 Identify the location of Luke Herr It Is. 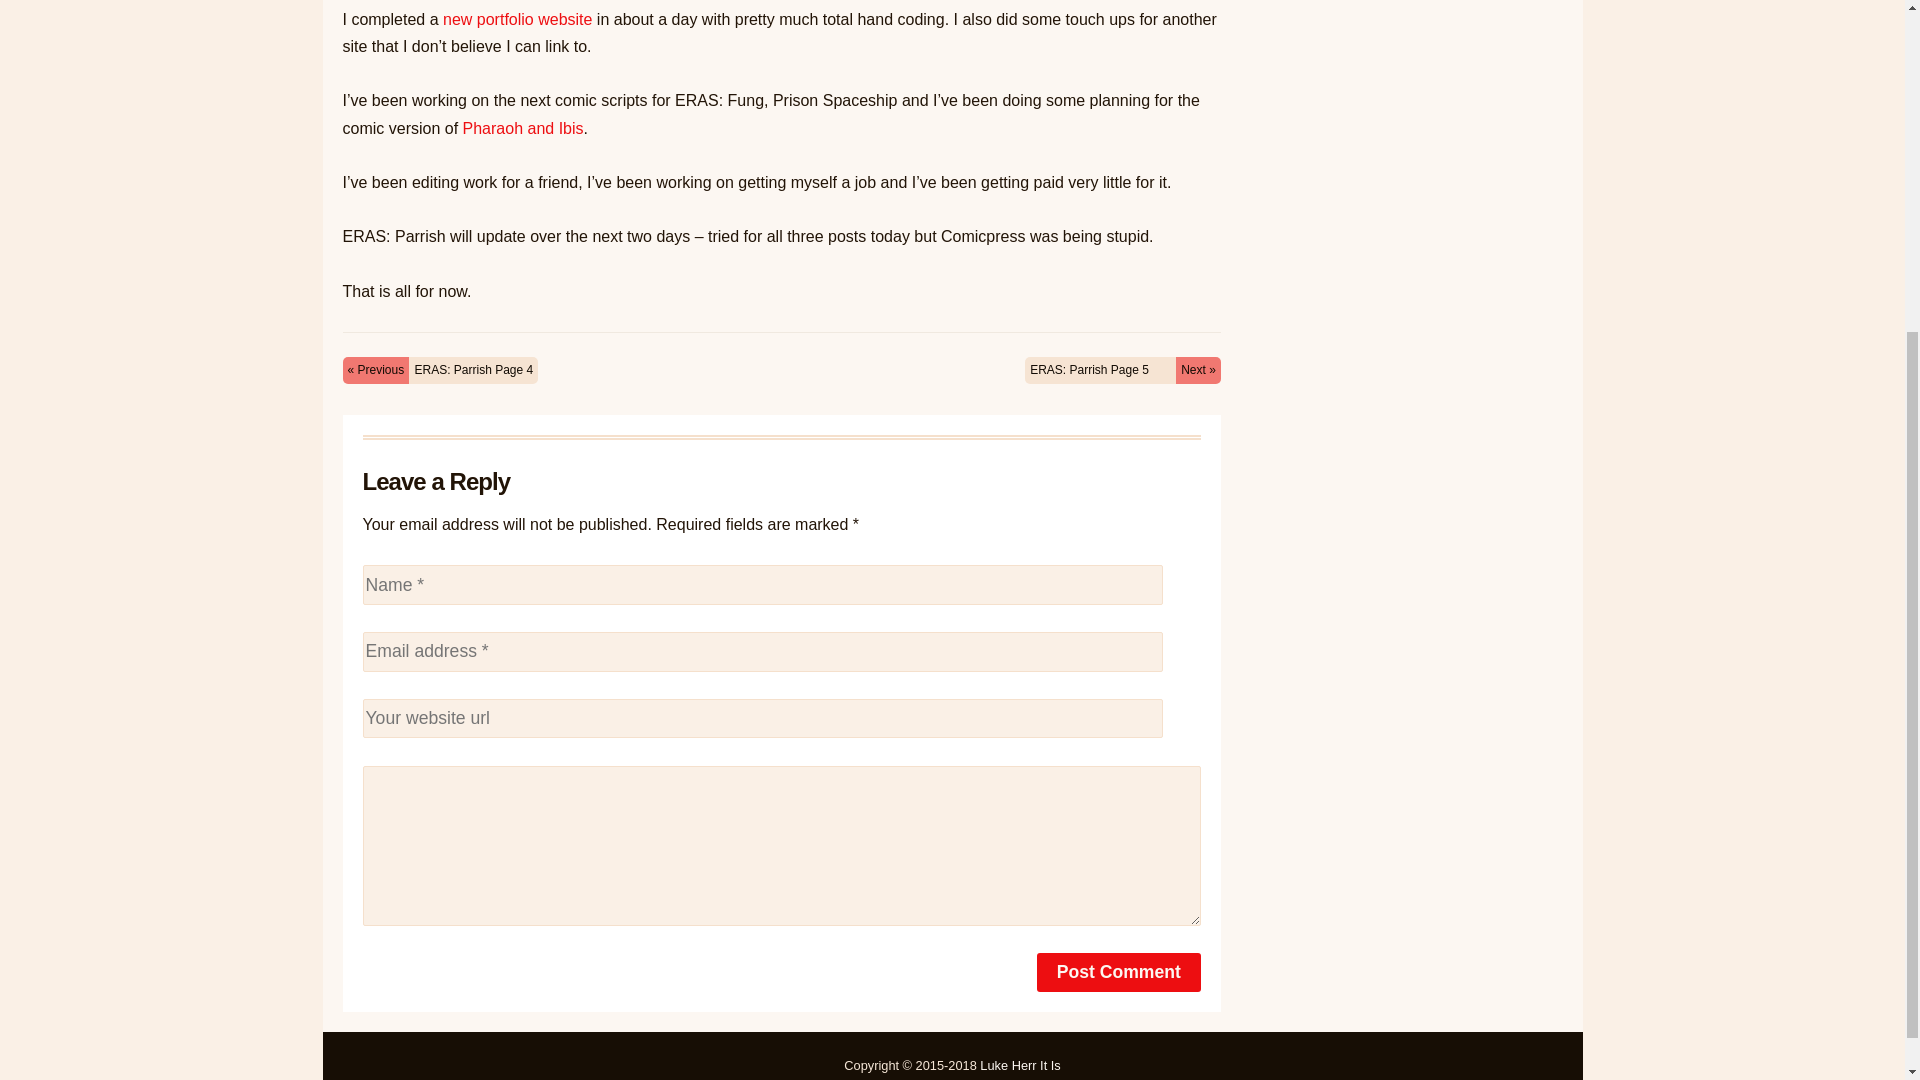
(1019, 1066).